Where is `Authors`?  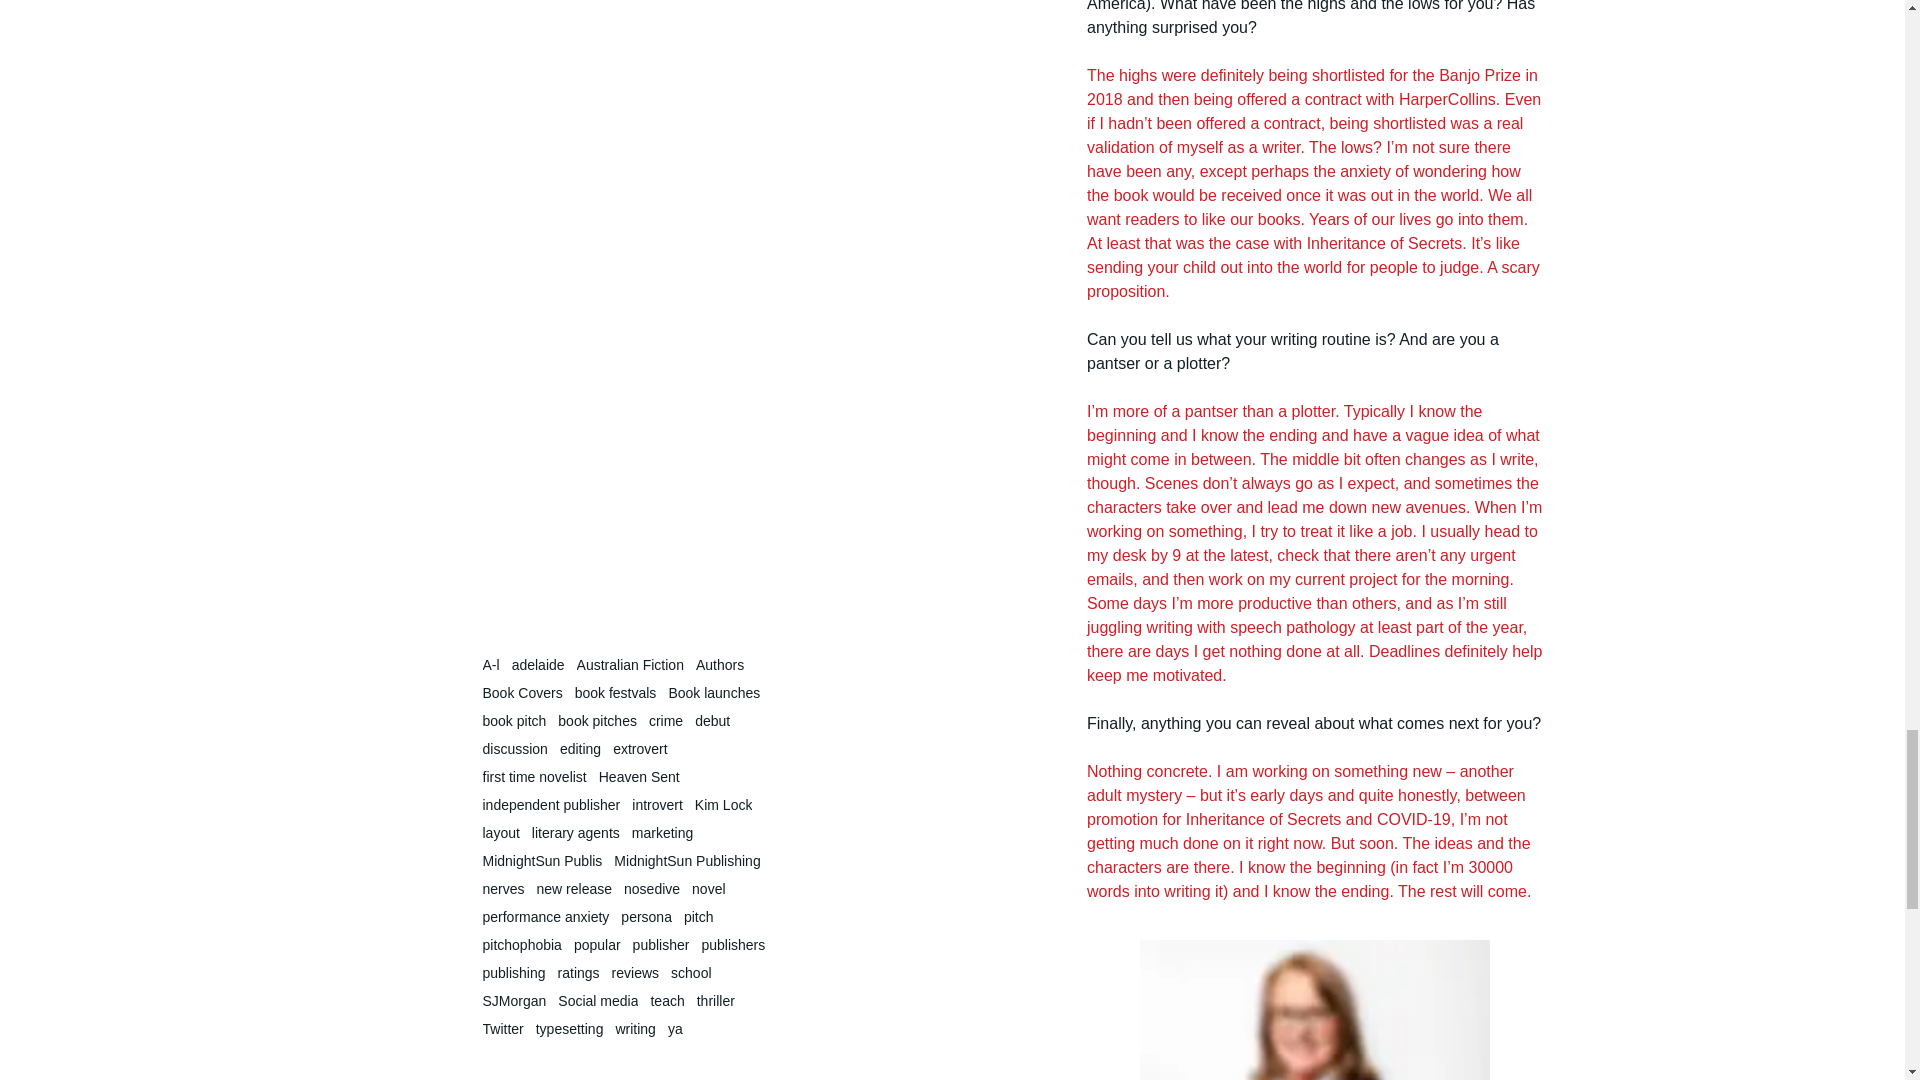
Authors is located at coordinates (720, 664).